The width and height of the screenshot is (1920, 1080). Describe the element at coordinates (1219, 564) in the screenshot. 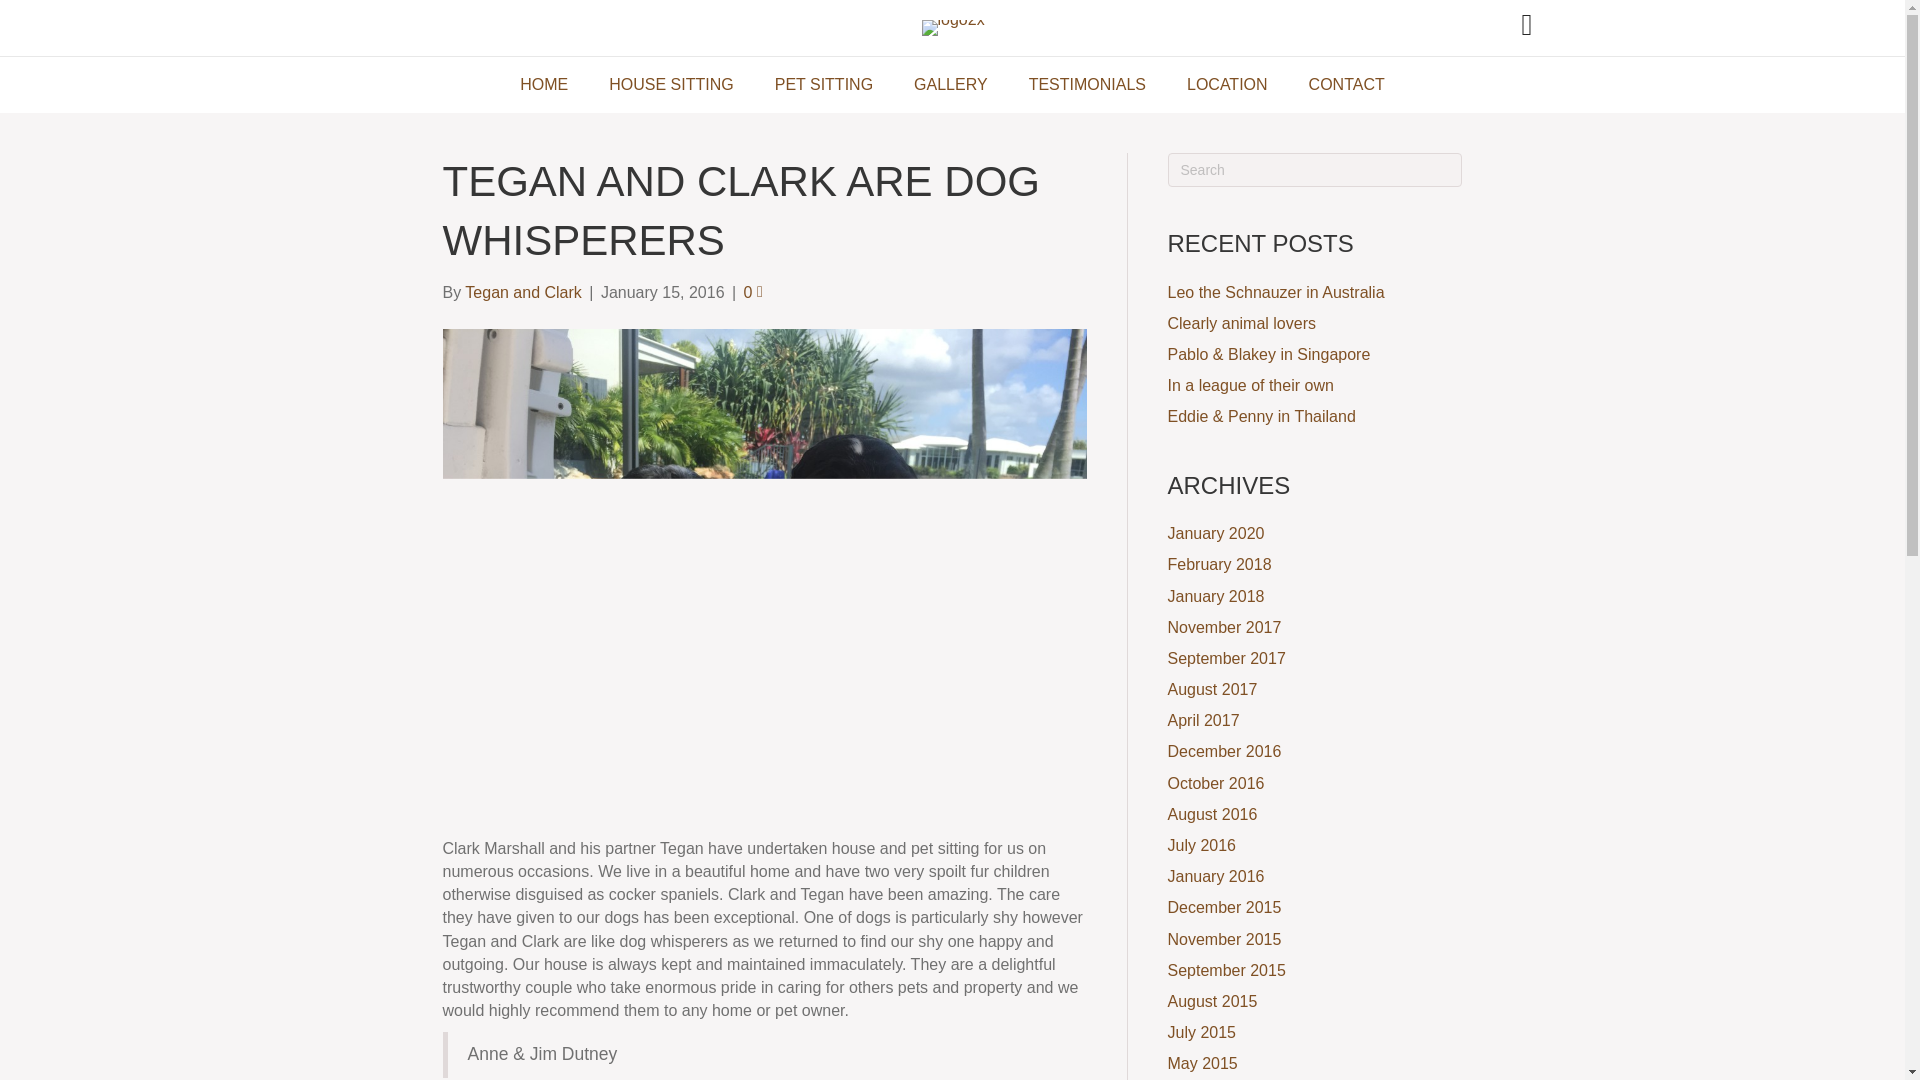

I see `February 2018` at that location.